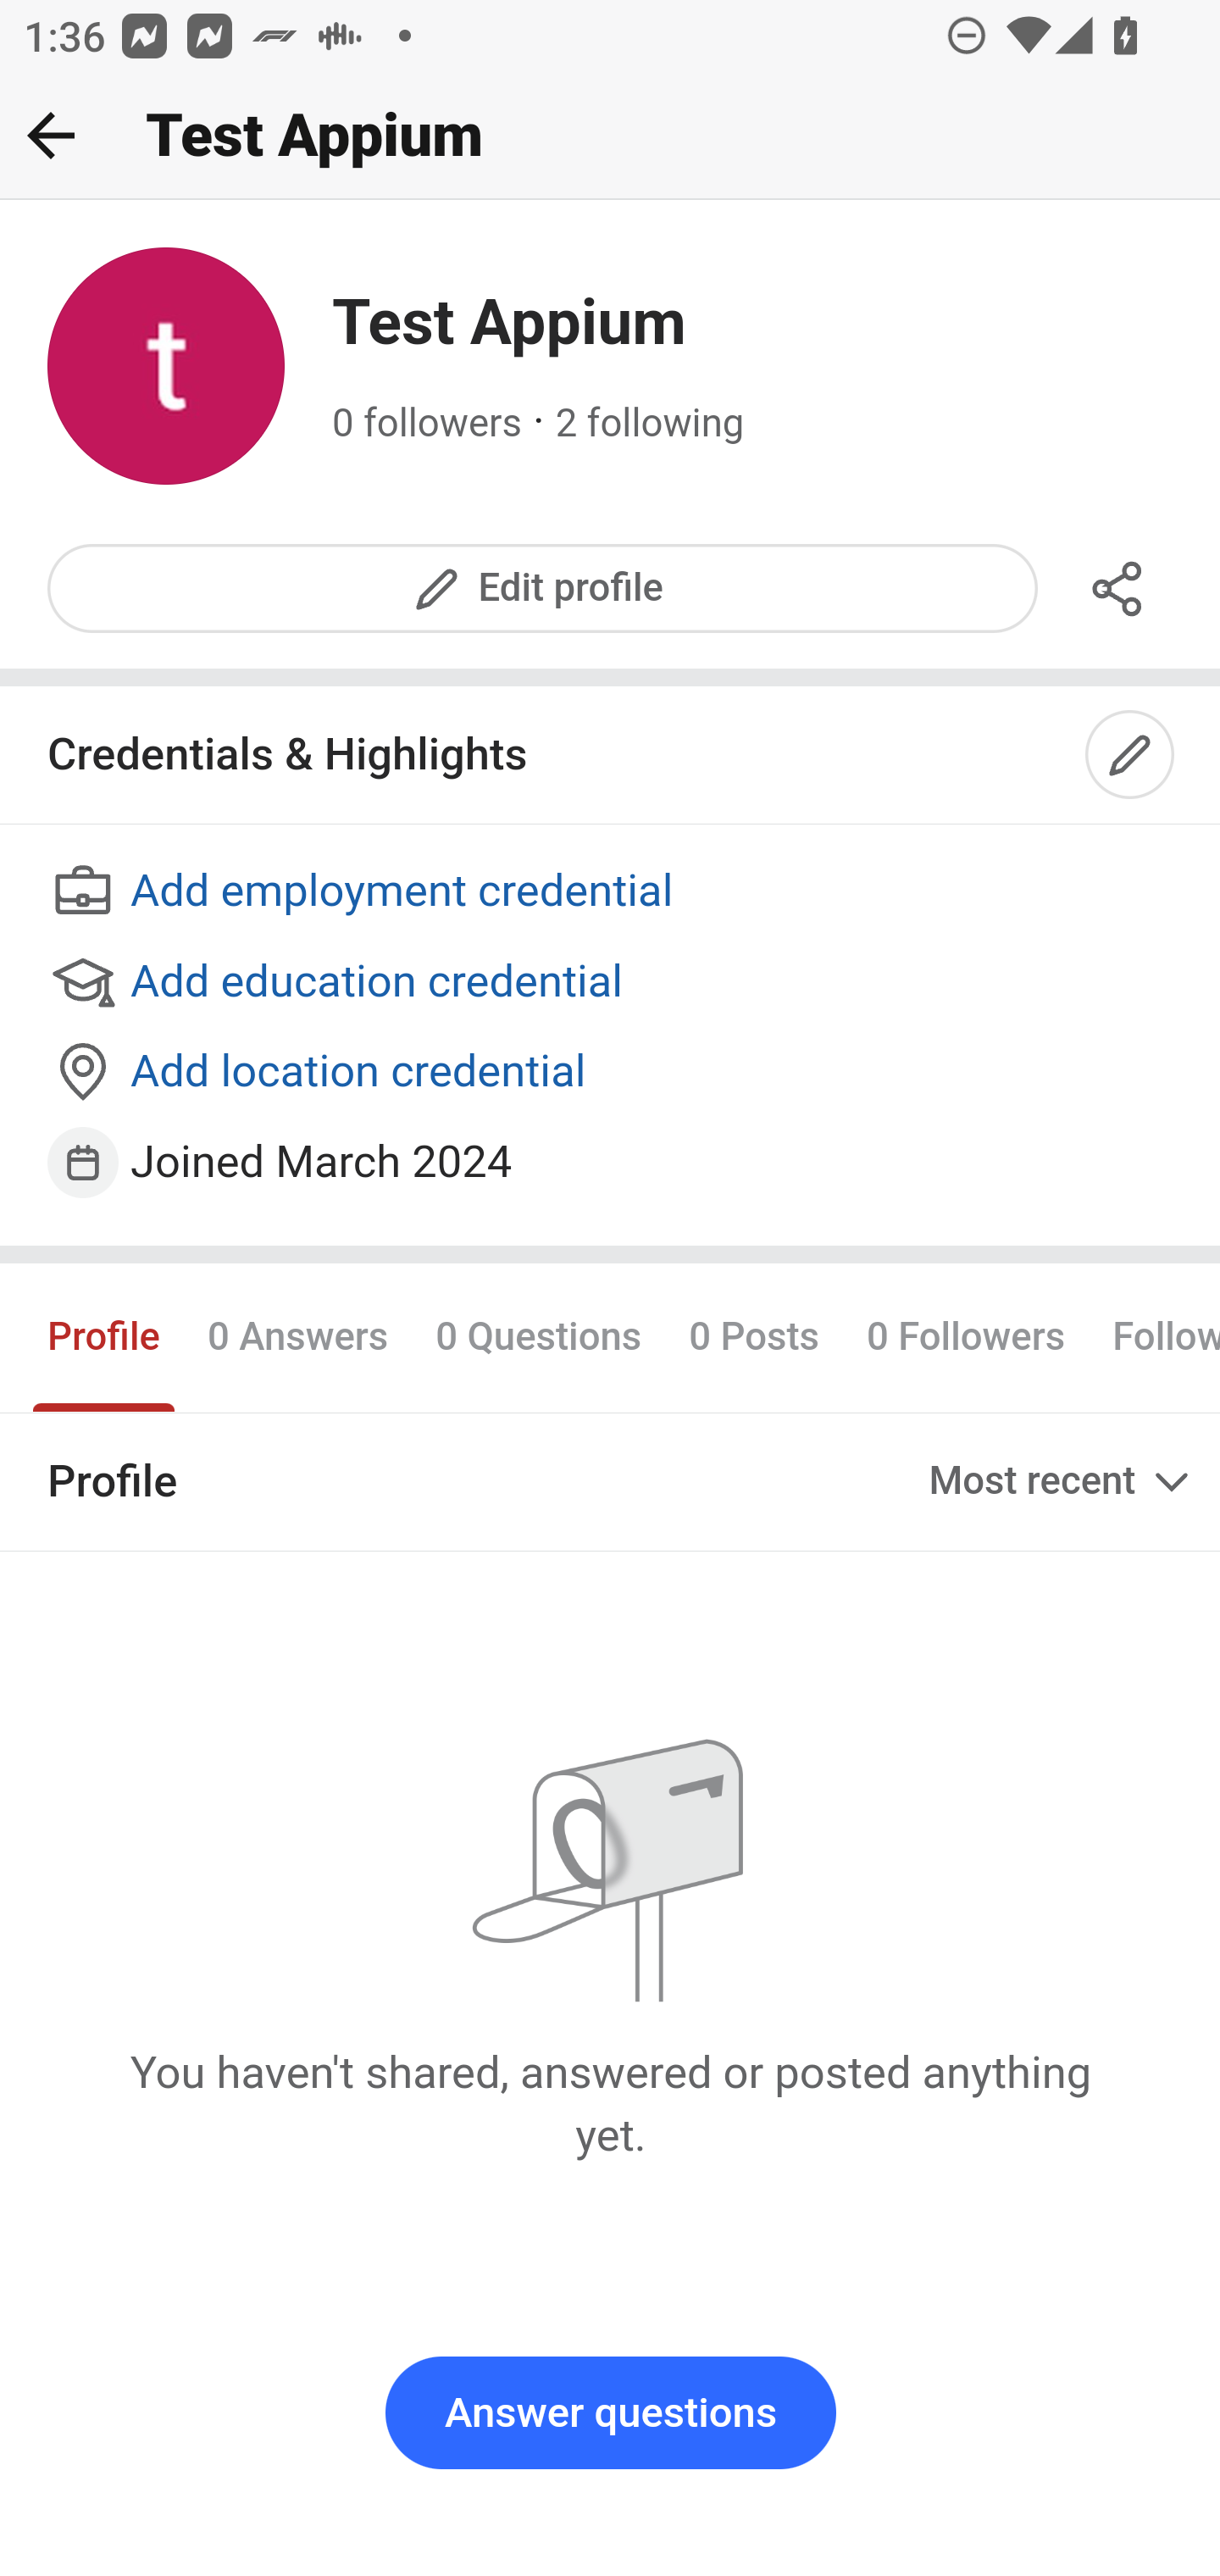 This screenshot has width=1220, height=2576. I want to click on Most recent, so click(1062, 1482).